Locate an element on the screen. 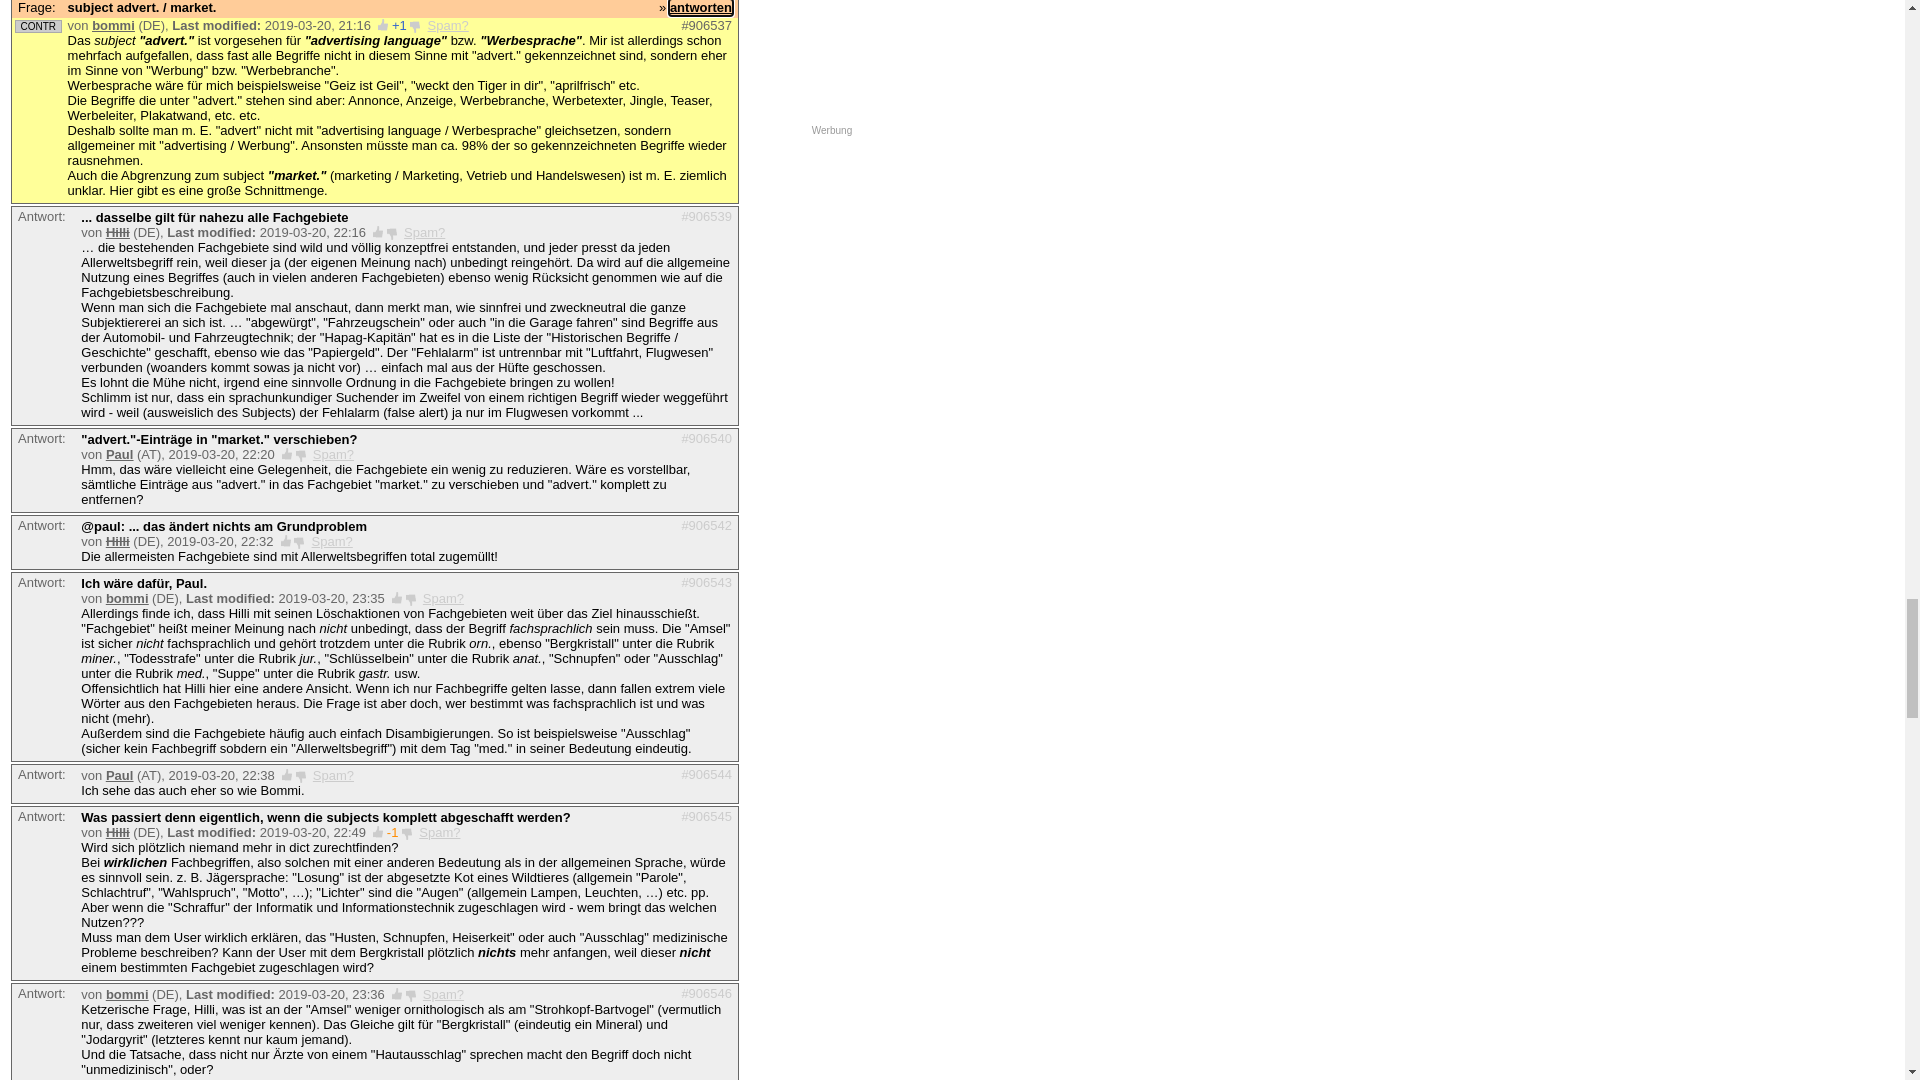 Image resolution: width=1920 pixels, height=1080 pixels. #906568 is located at coordinates (706, 858).